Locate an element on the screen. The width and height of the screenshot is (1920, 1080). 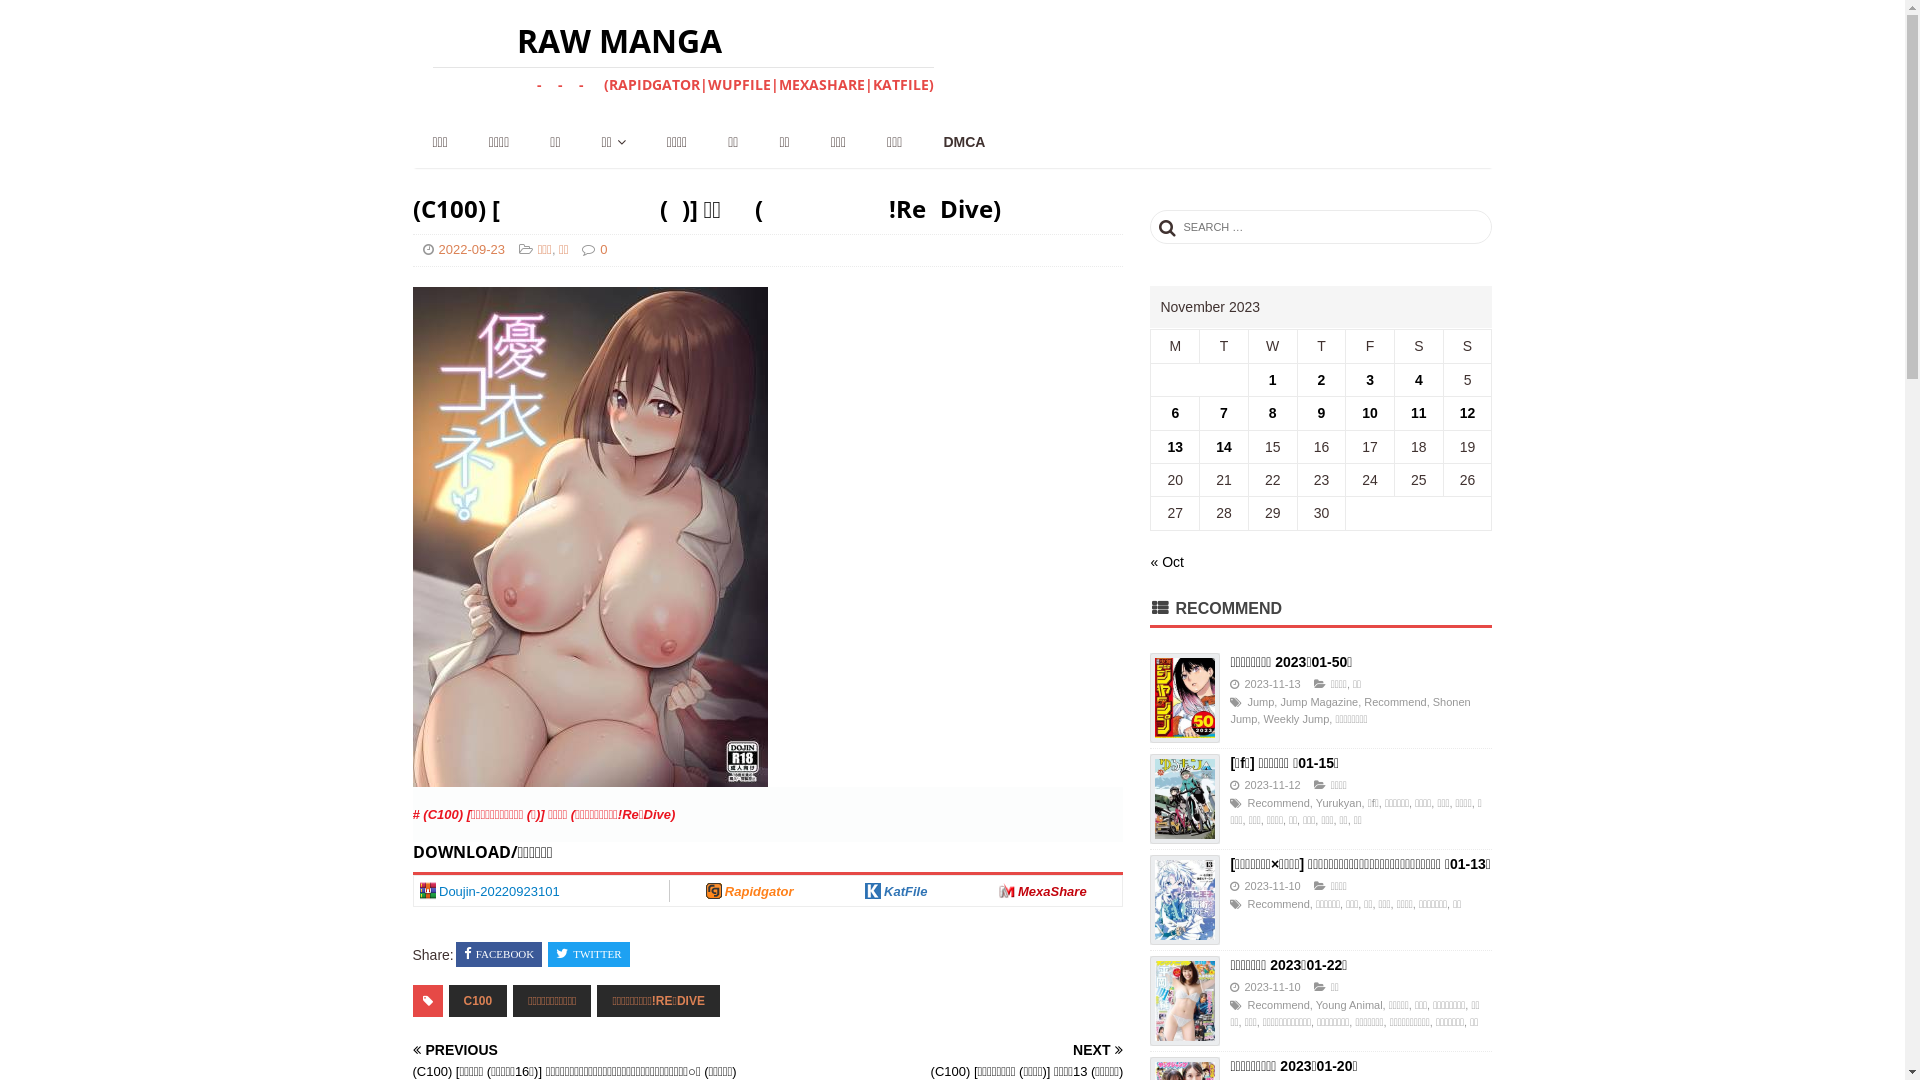
7 is located at coordinates (1224, 413).